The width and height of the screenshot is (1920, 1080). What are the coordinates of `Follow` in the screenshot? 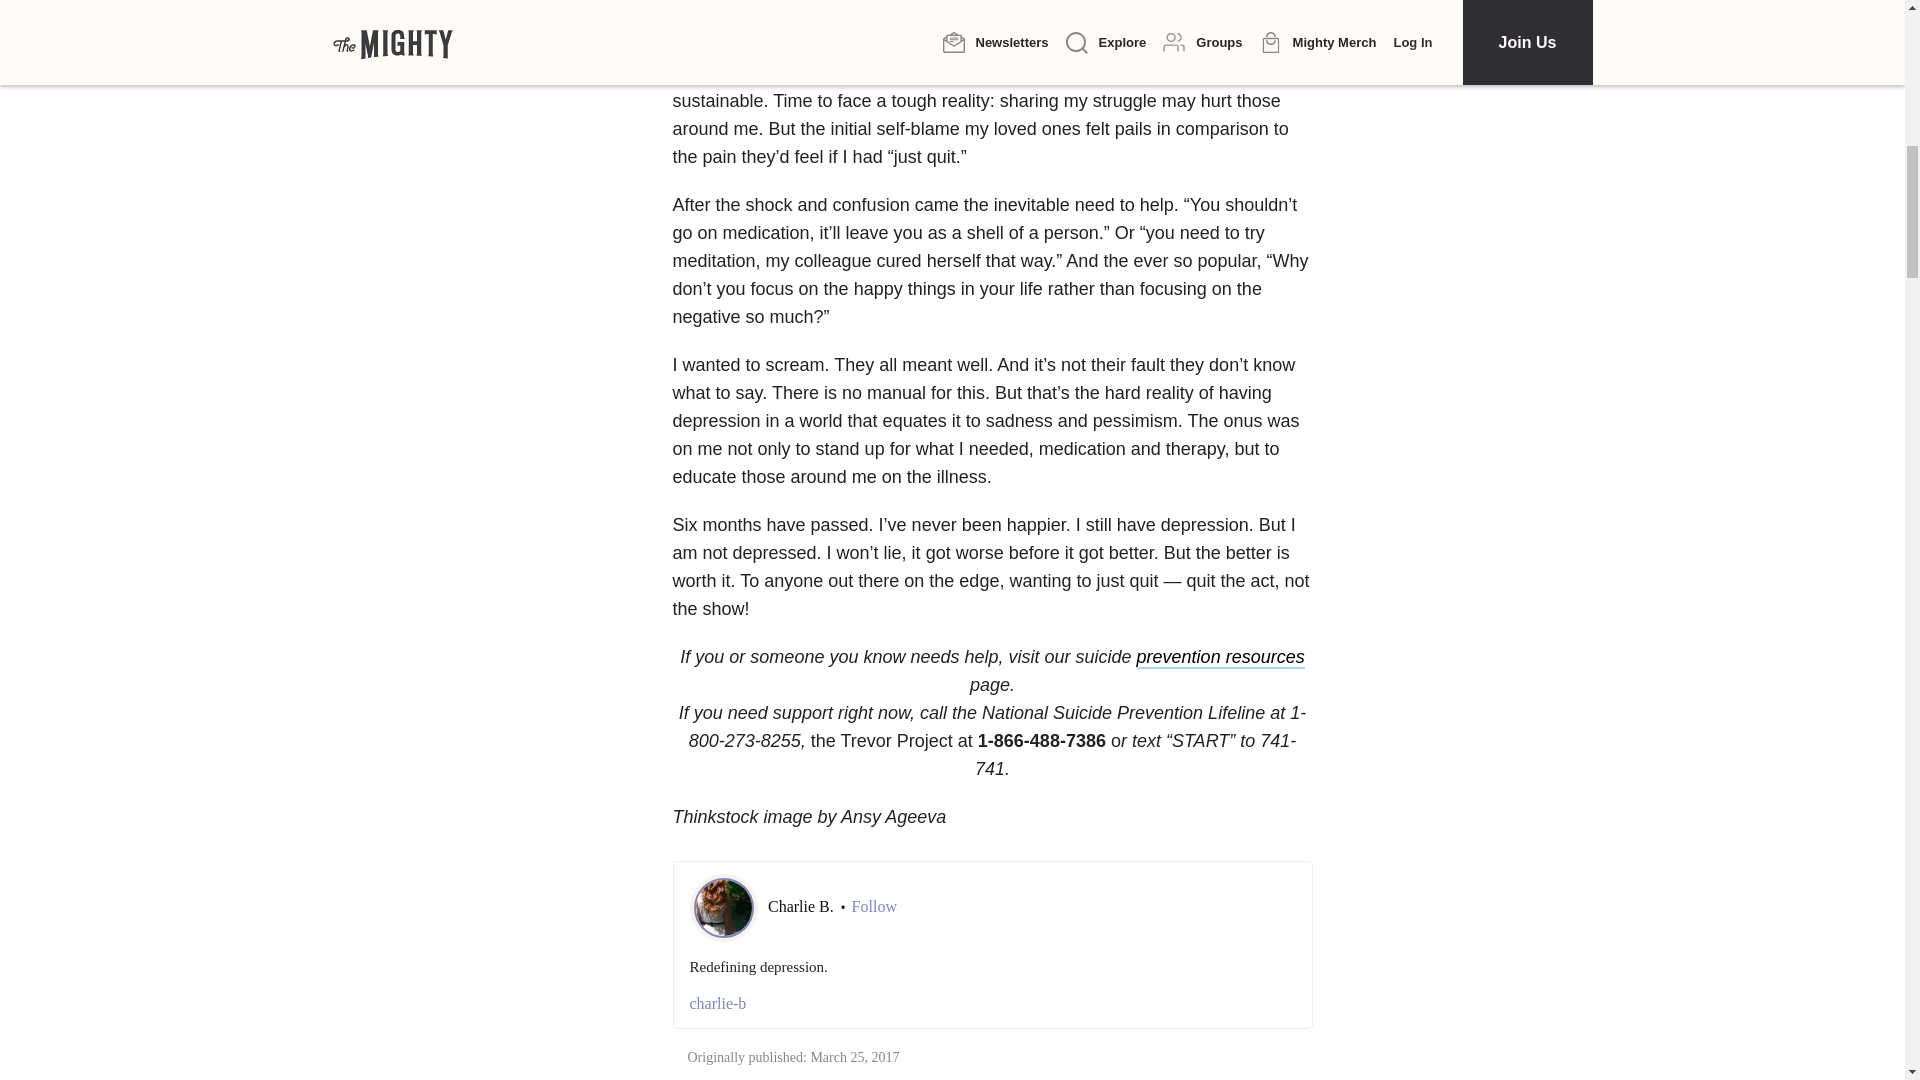 It's located at (874, 906).